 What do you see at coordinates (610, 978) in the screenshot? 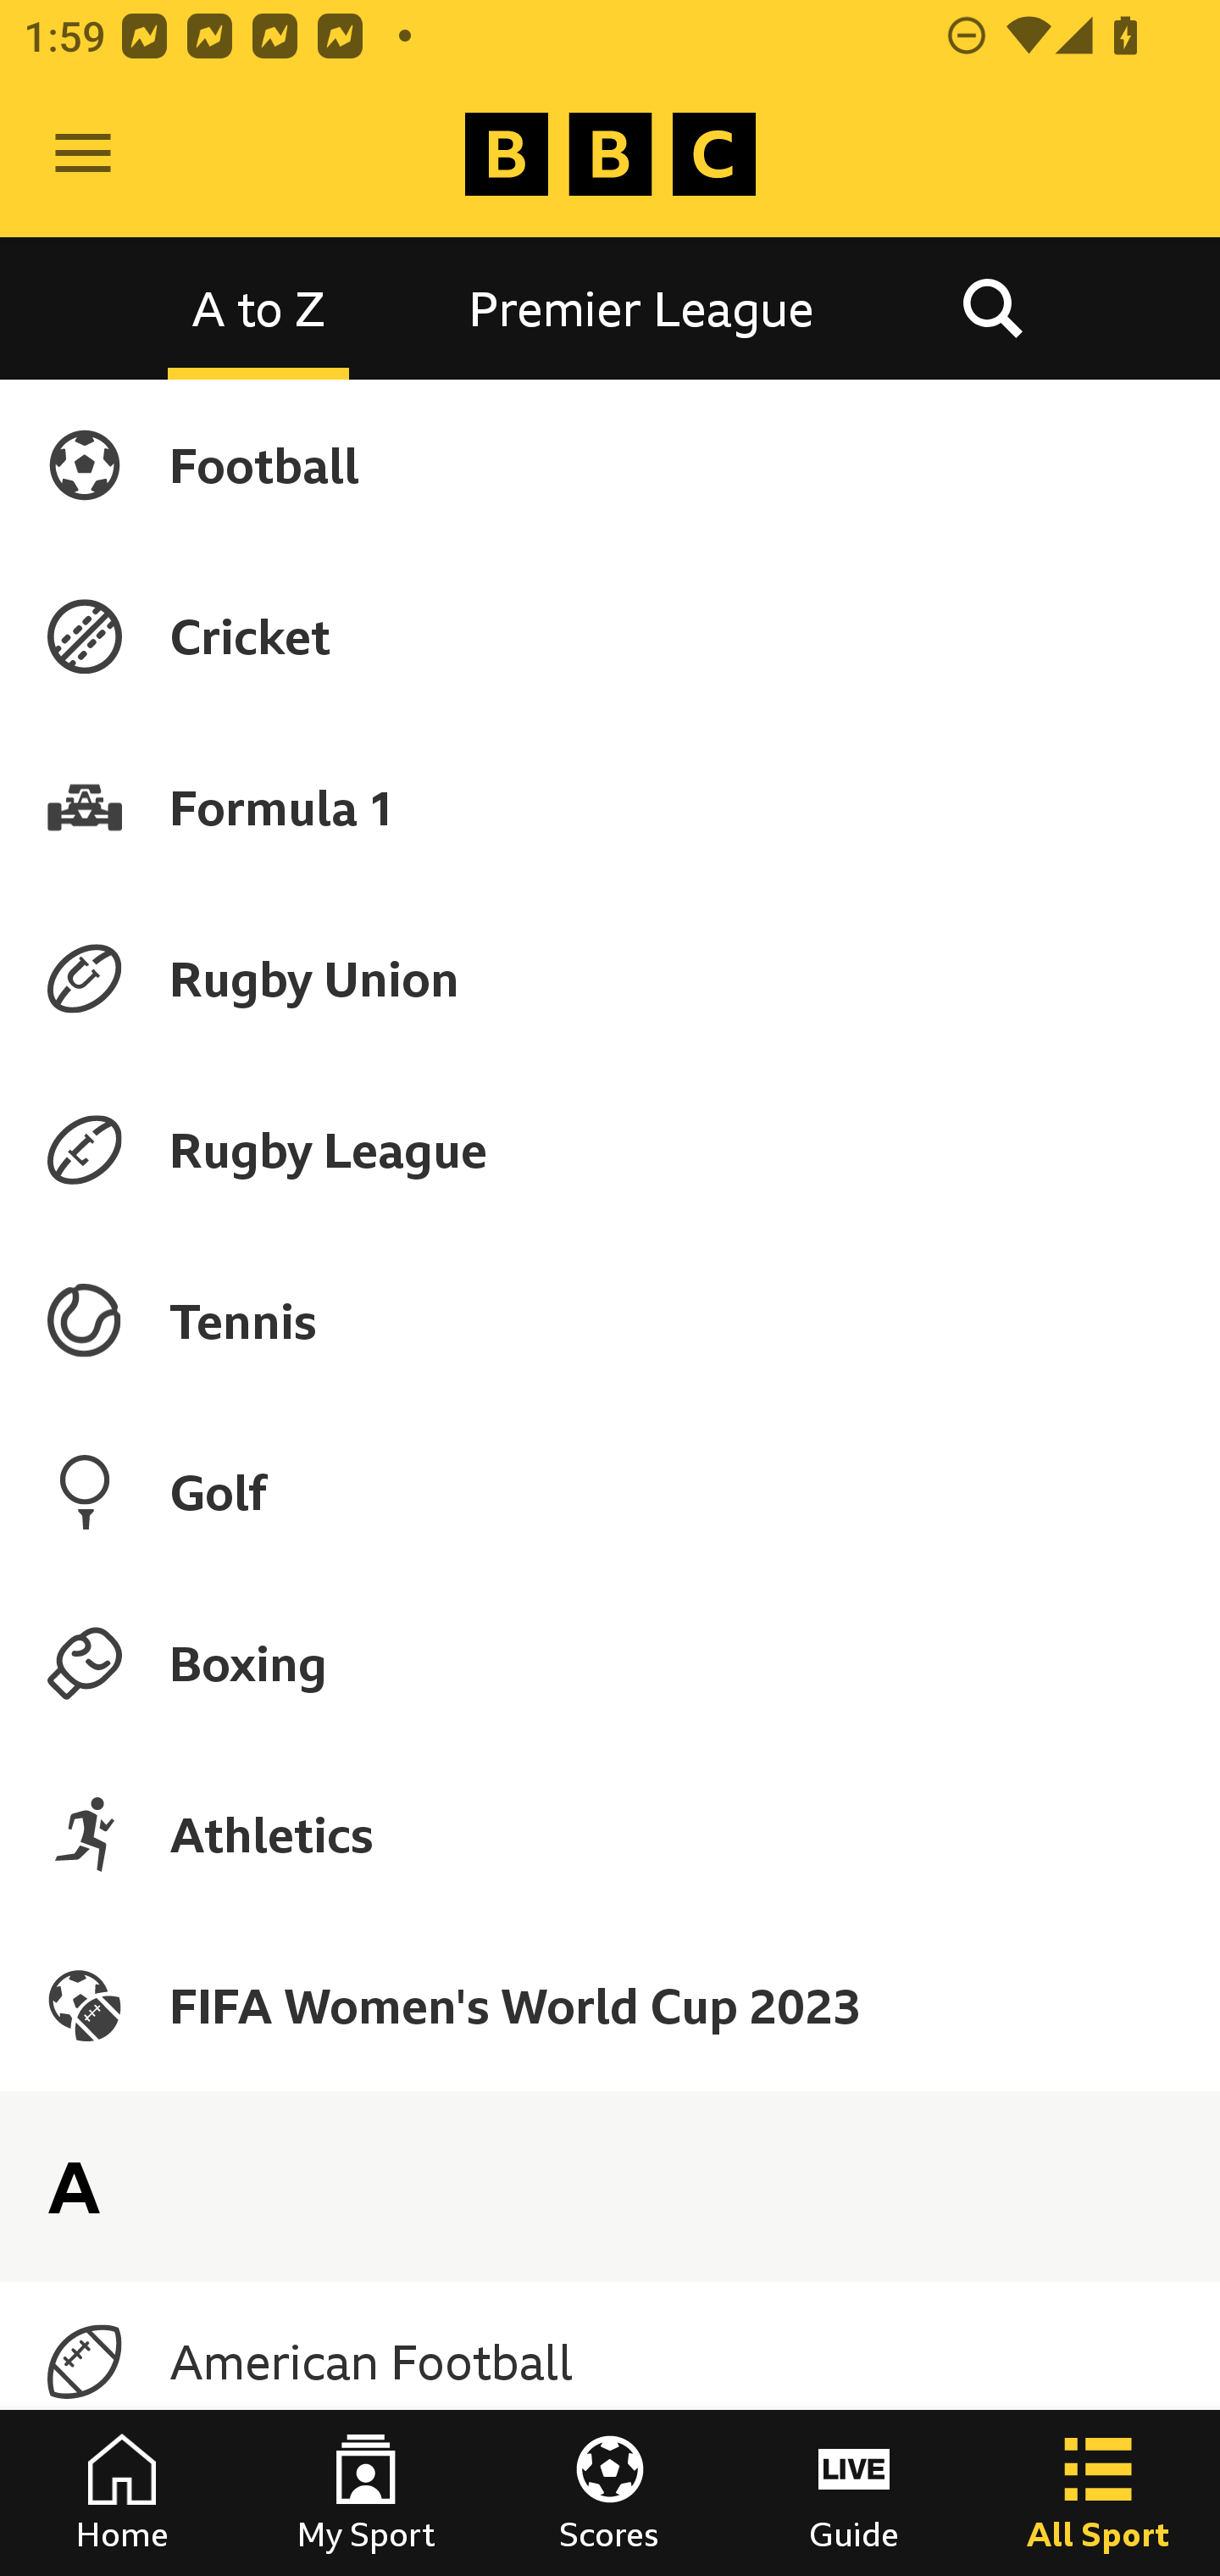
I see `Rugby Union` at bounding box center [610, 978].